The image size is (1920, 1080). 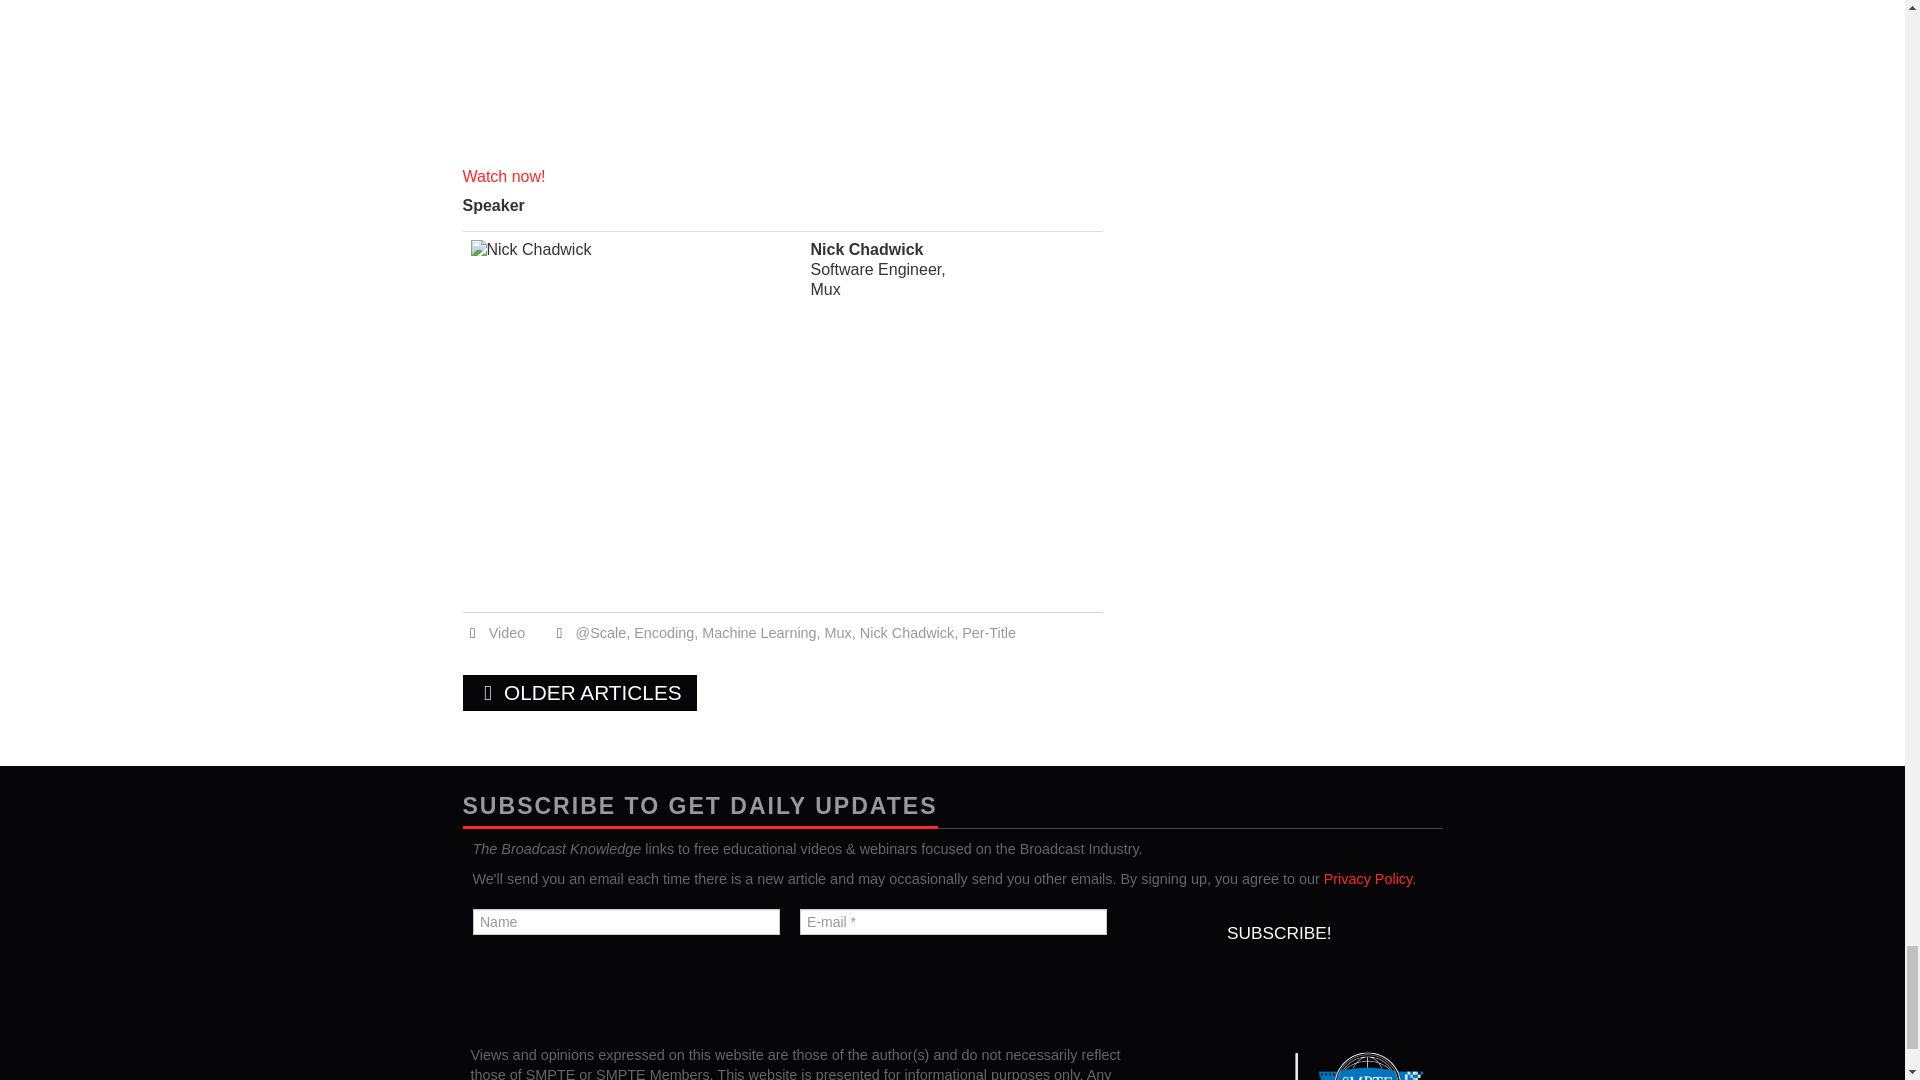 What do you see at coordinates (1278, 932) in the screenshot?
I see `Subscribe!` at bounding box center [1278, 932].